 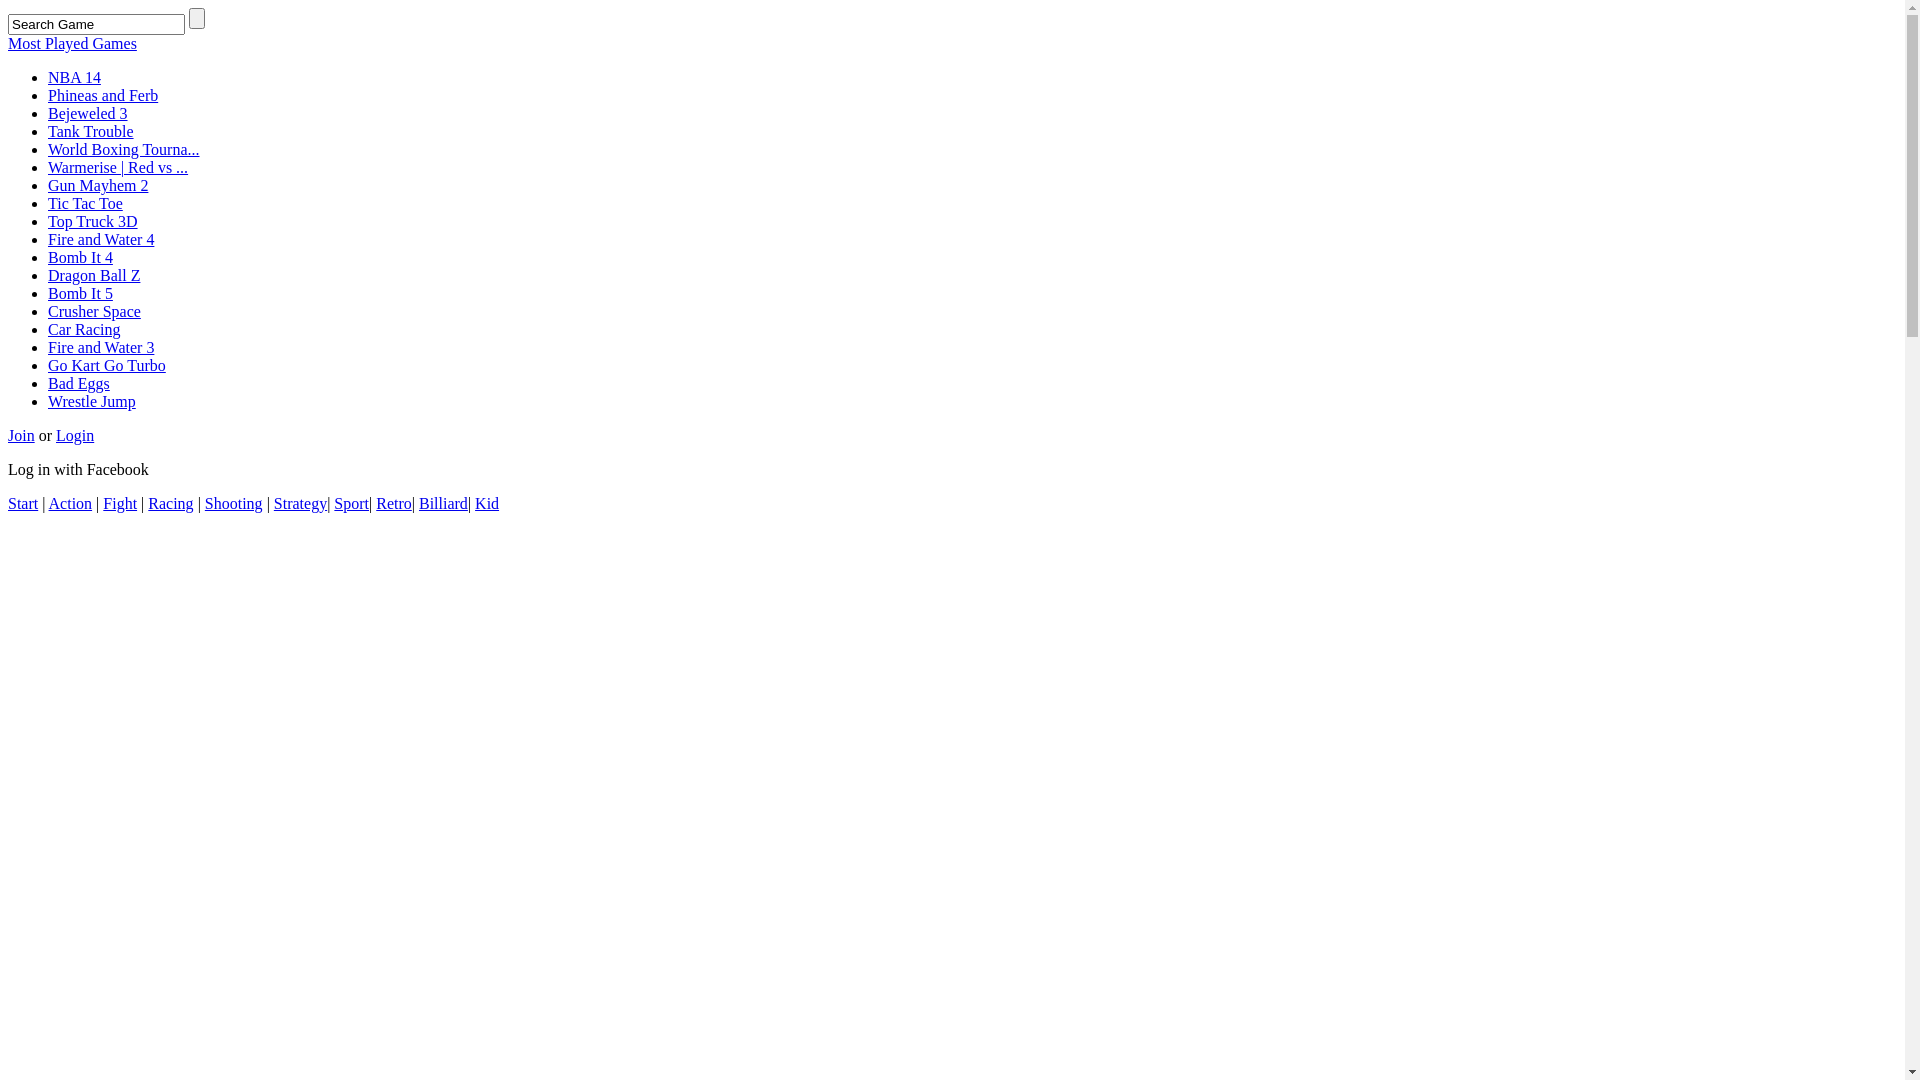 What do you see at coordinates (124, 150) in the screenshot?
I see `World Boxing Tourna...` at bounding box center [124, 150].